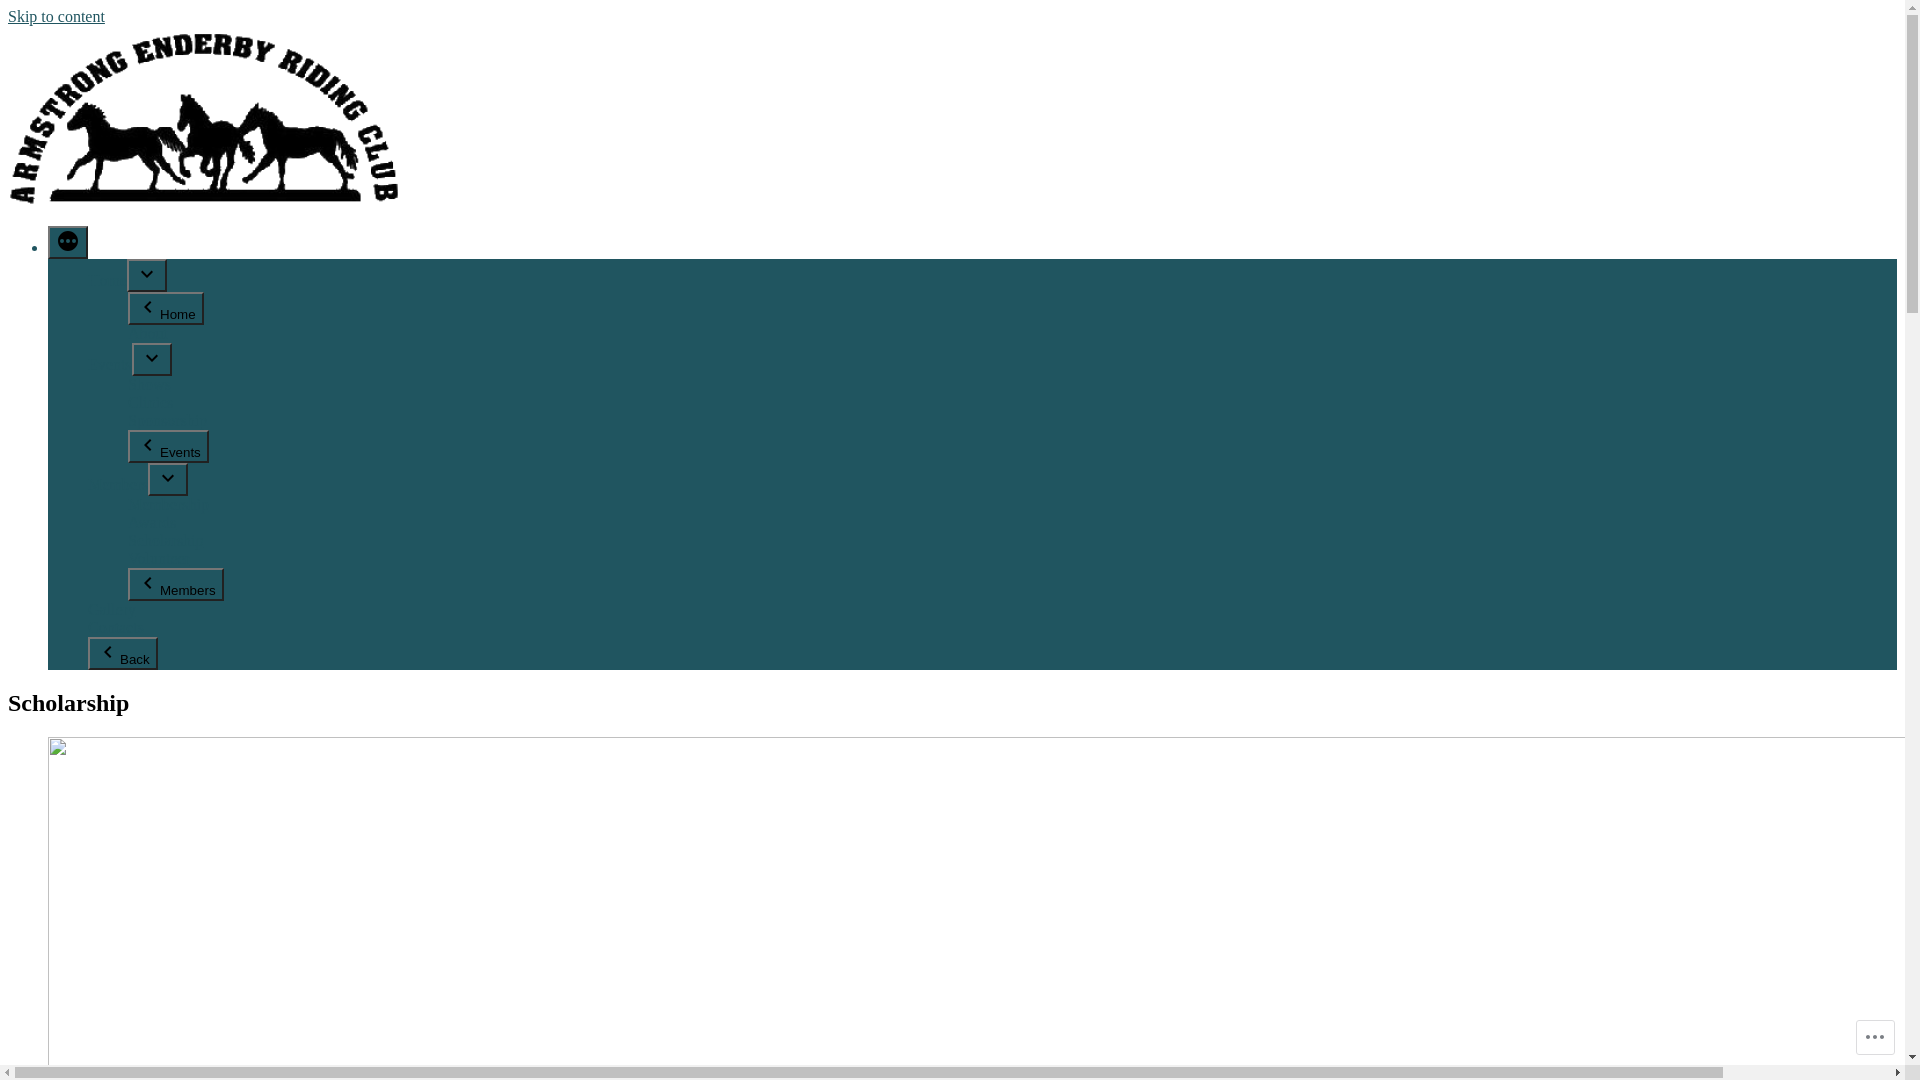 The width and height of the screenshot is (1920, 1080). I want to click on Skip to content, so click(56, 16).